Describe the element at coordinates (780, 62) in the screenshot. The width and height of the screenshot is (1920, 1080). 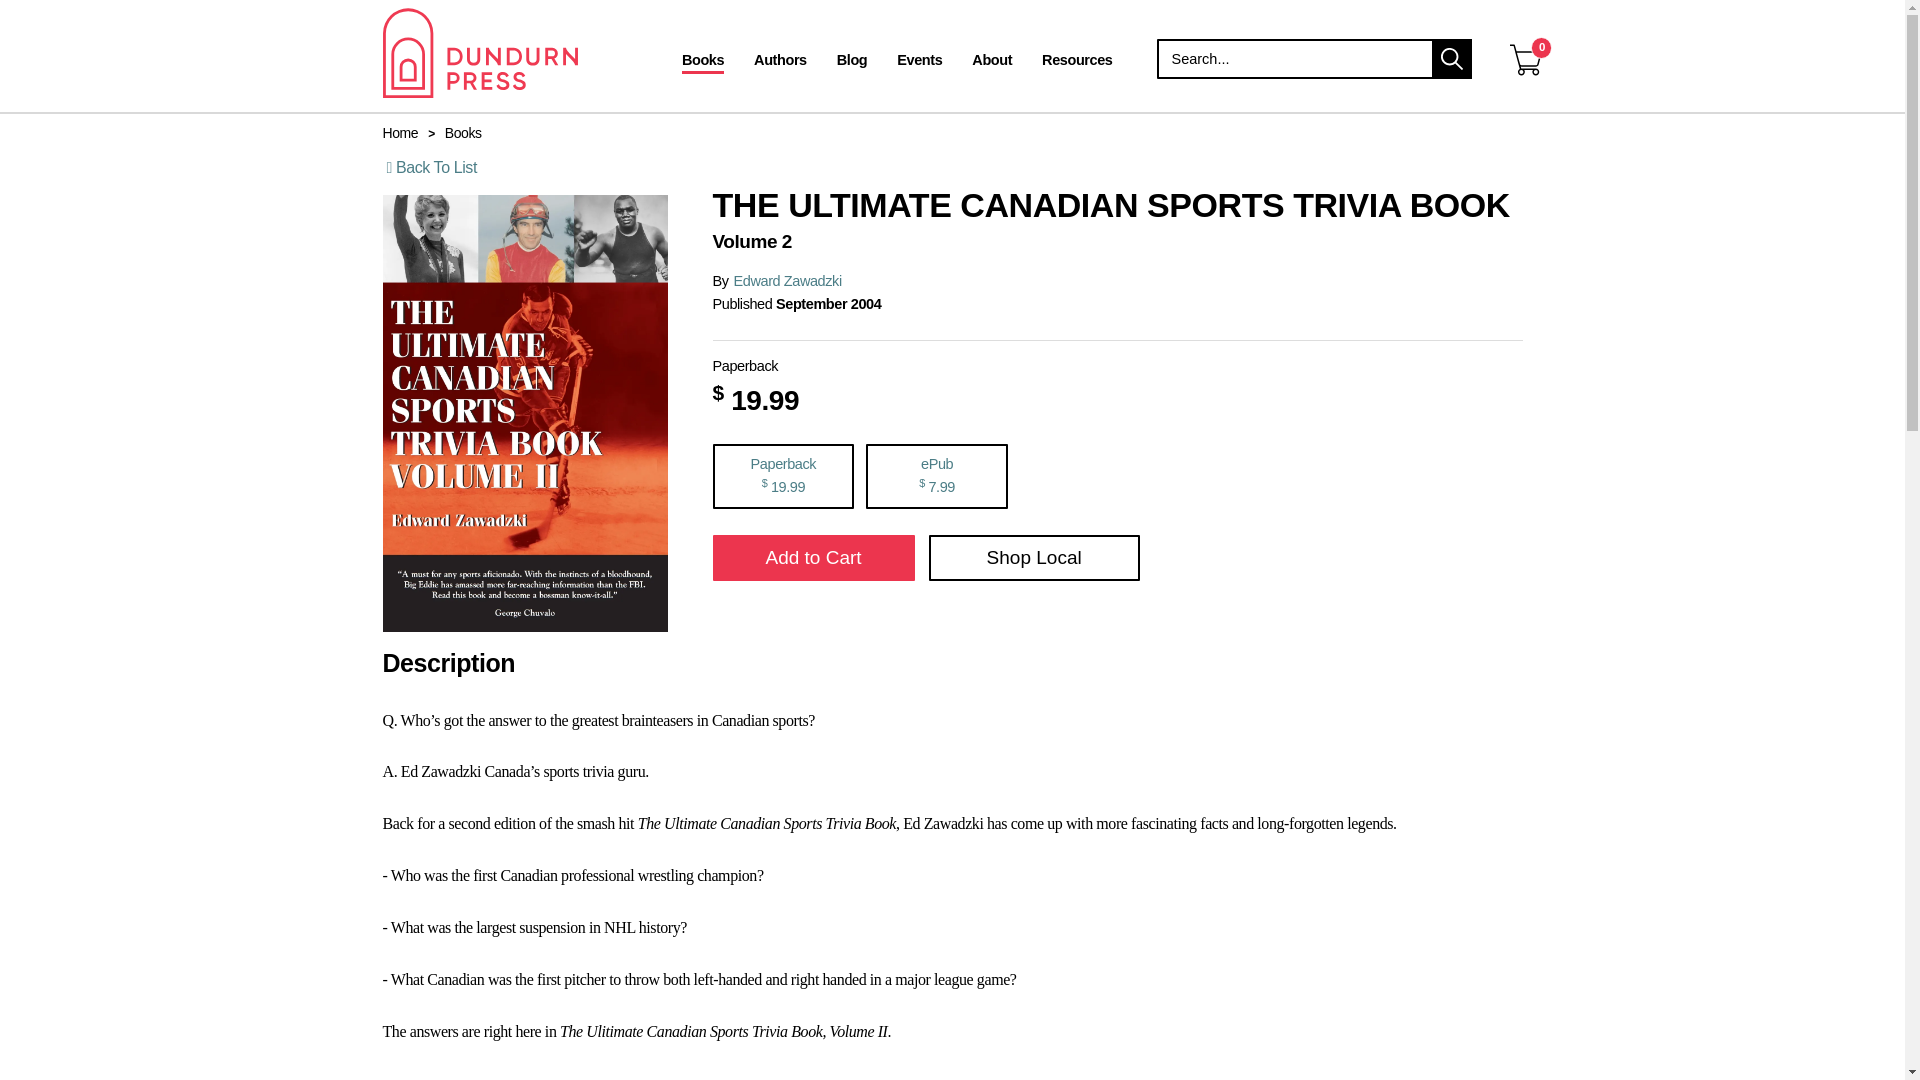
I see `Authors` at that location.